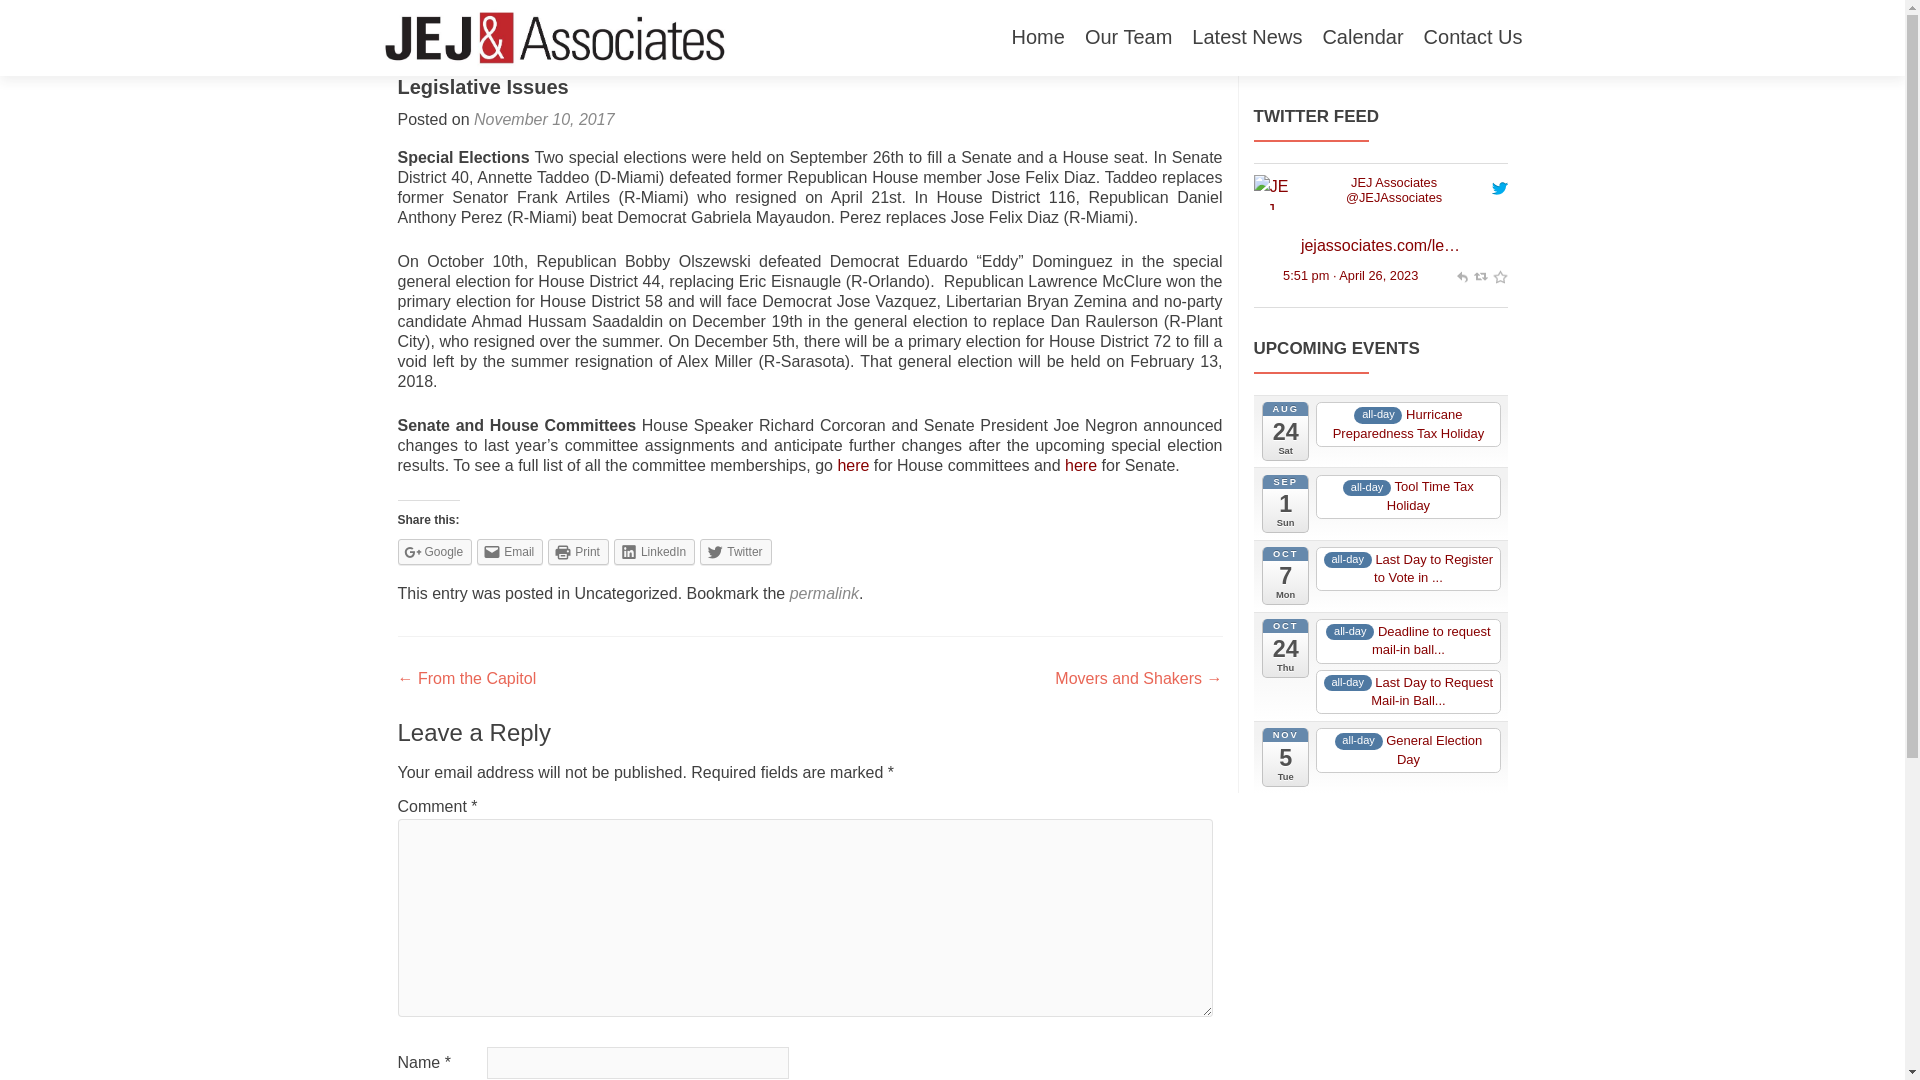 Image resolution: width=1920 pixels, height=1080 pixels. What do you see at coordinates (824, 593) in the screenshot?
I see `permalink` at bounding box center [824, 593].